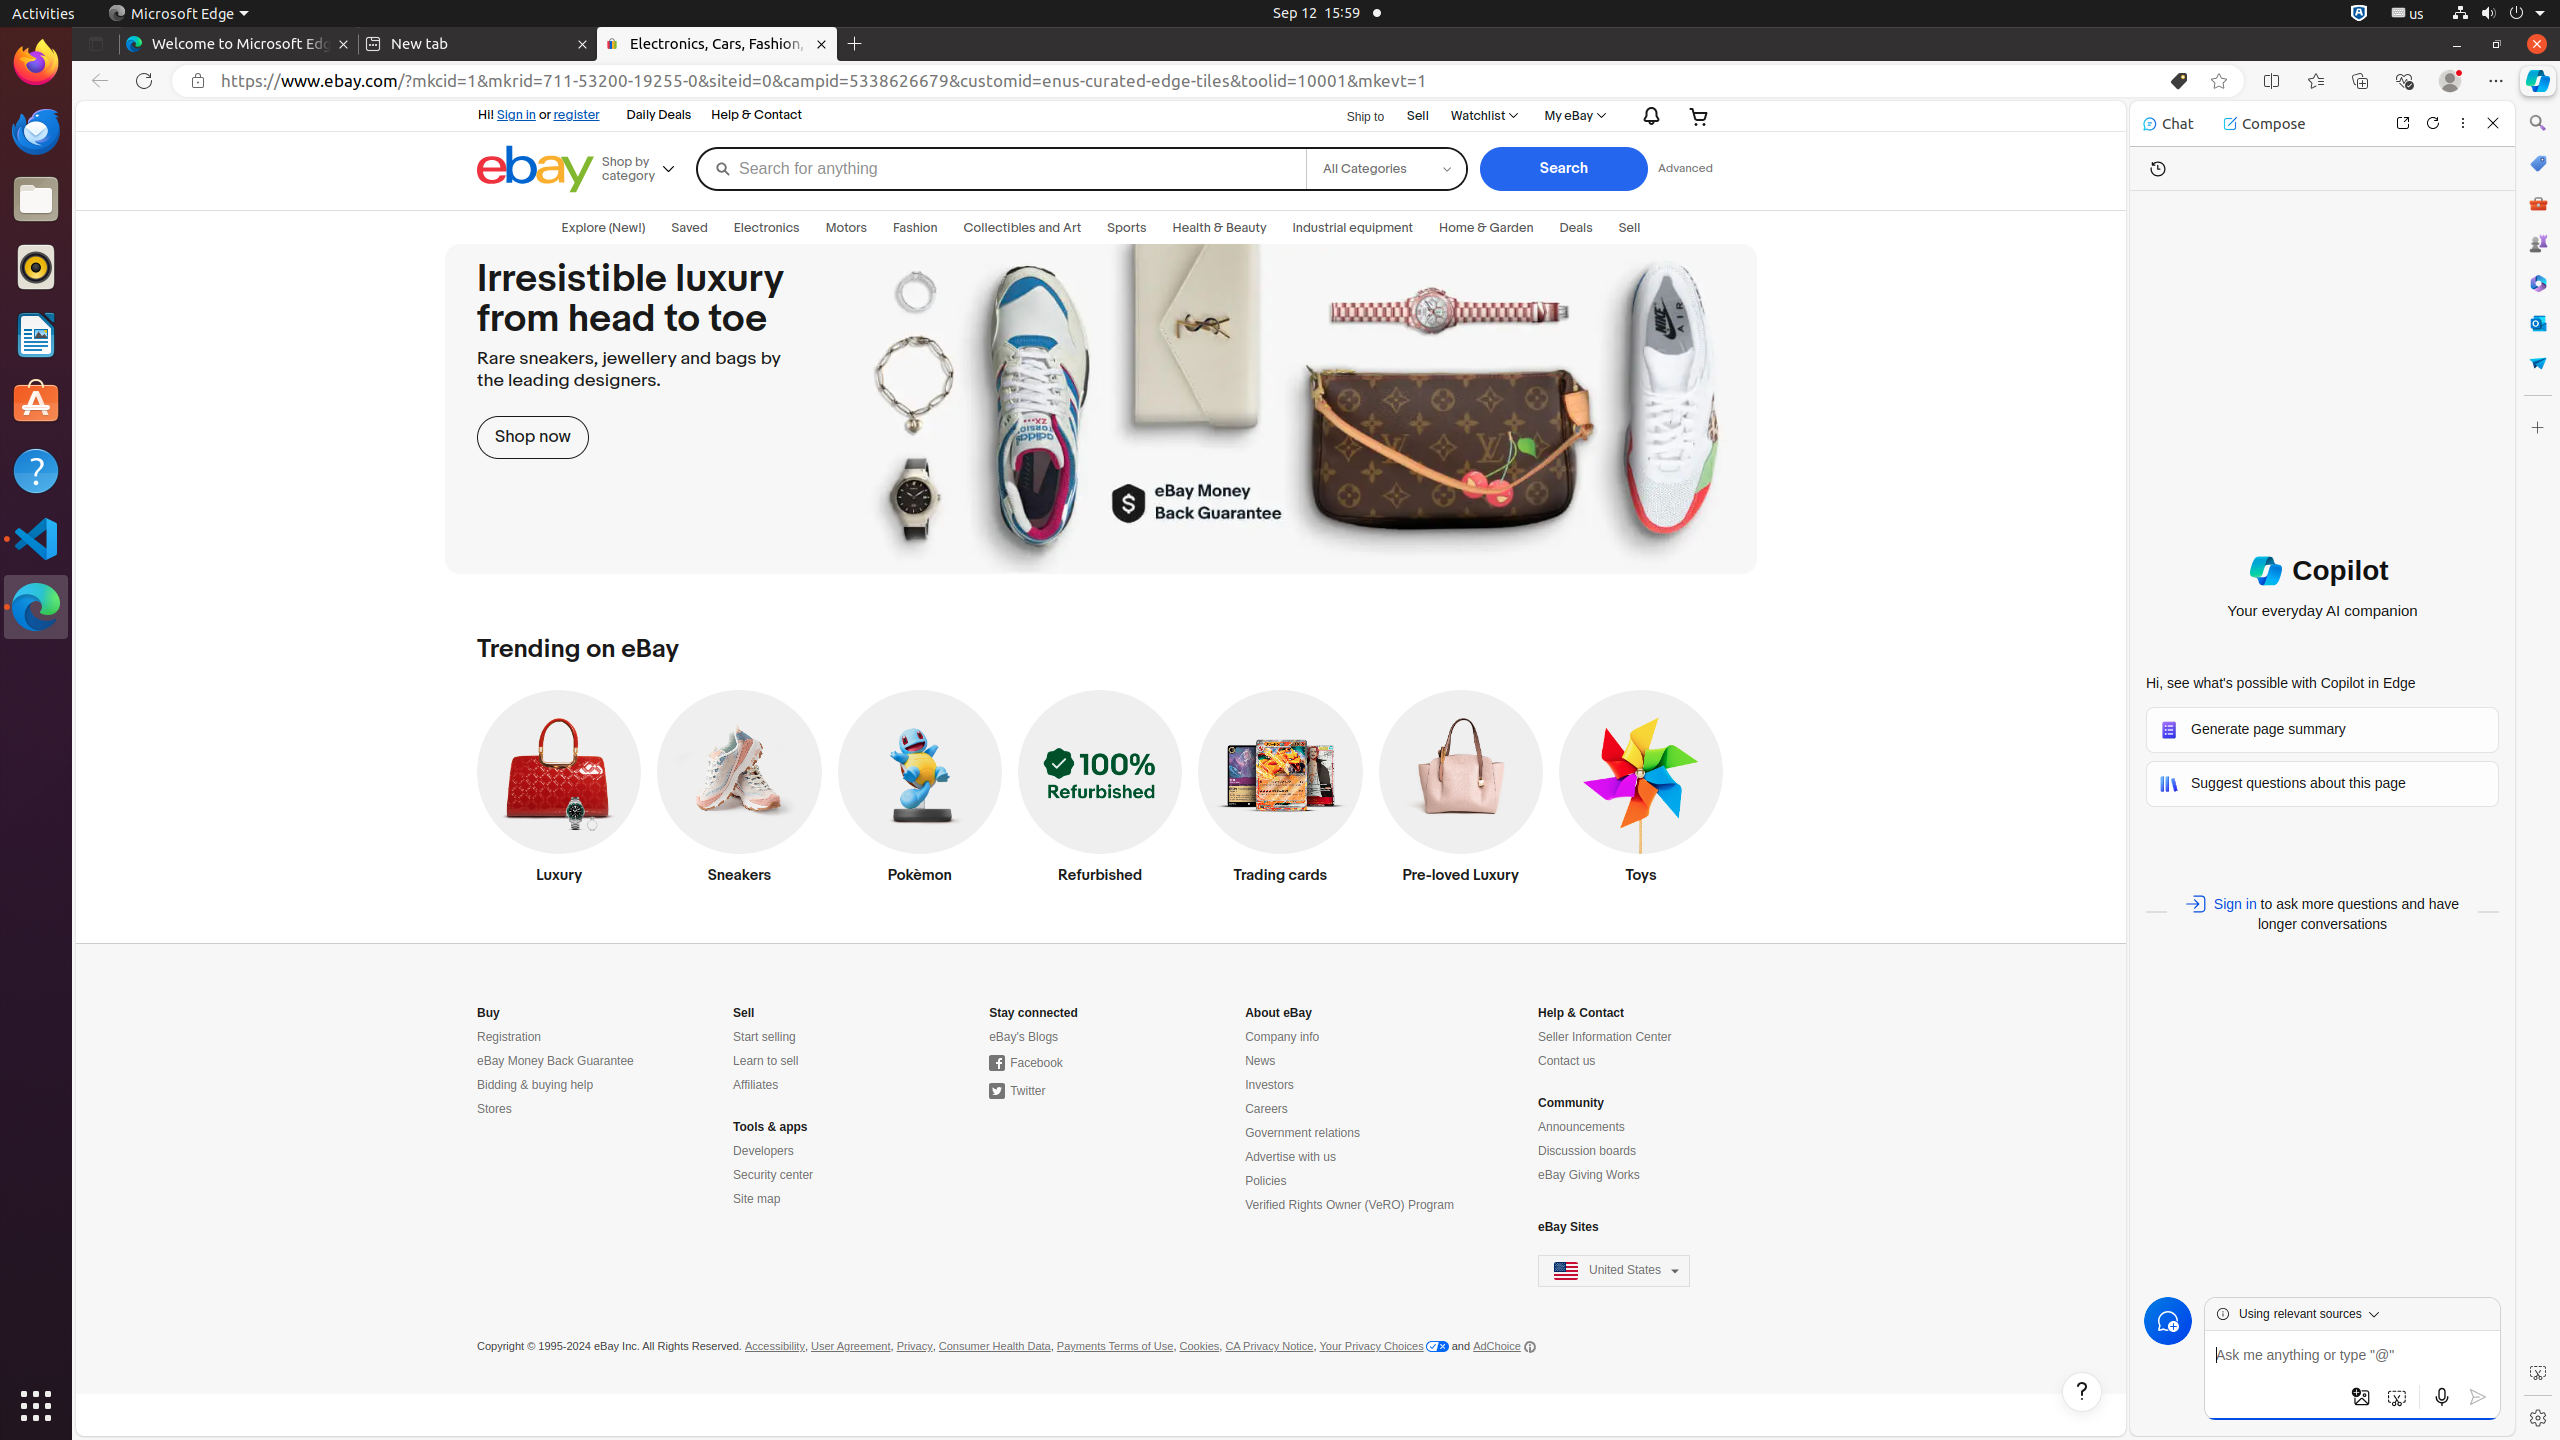  I want to click on Security center, so click(774, 1176).